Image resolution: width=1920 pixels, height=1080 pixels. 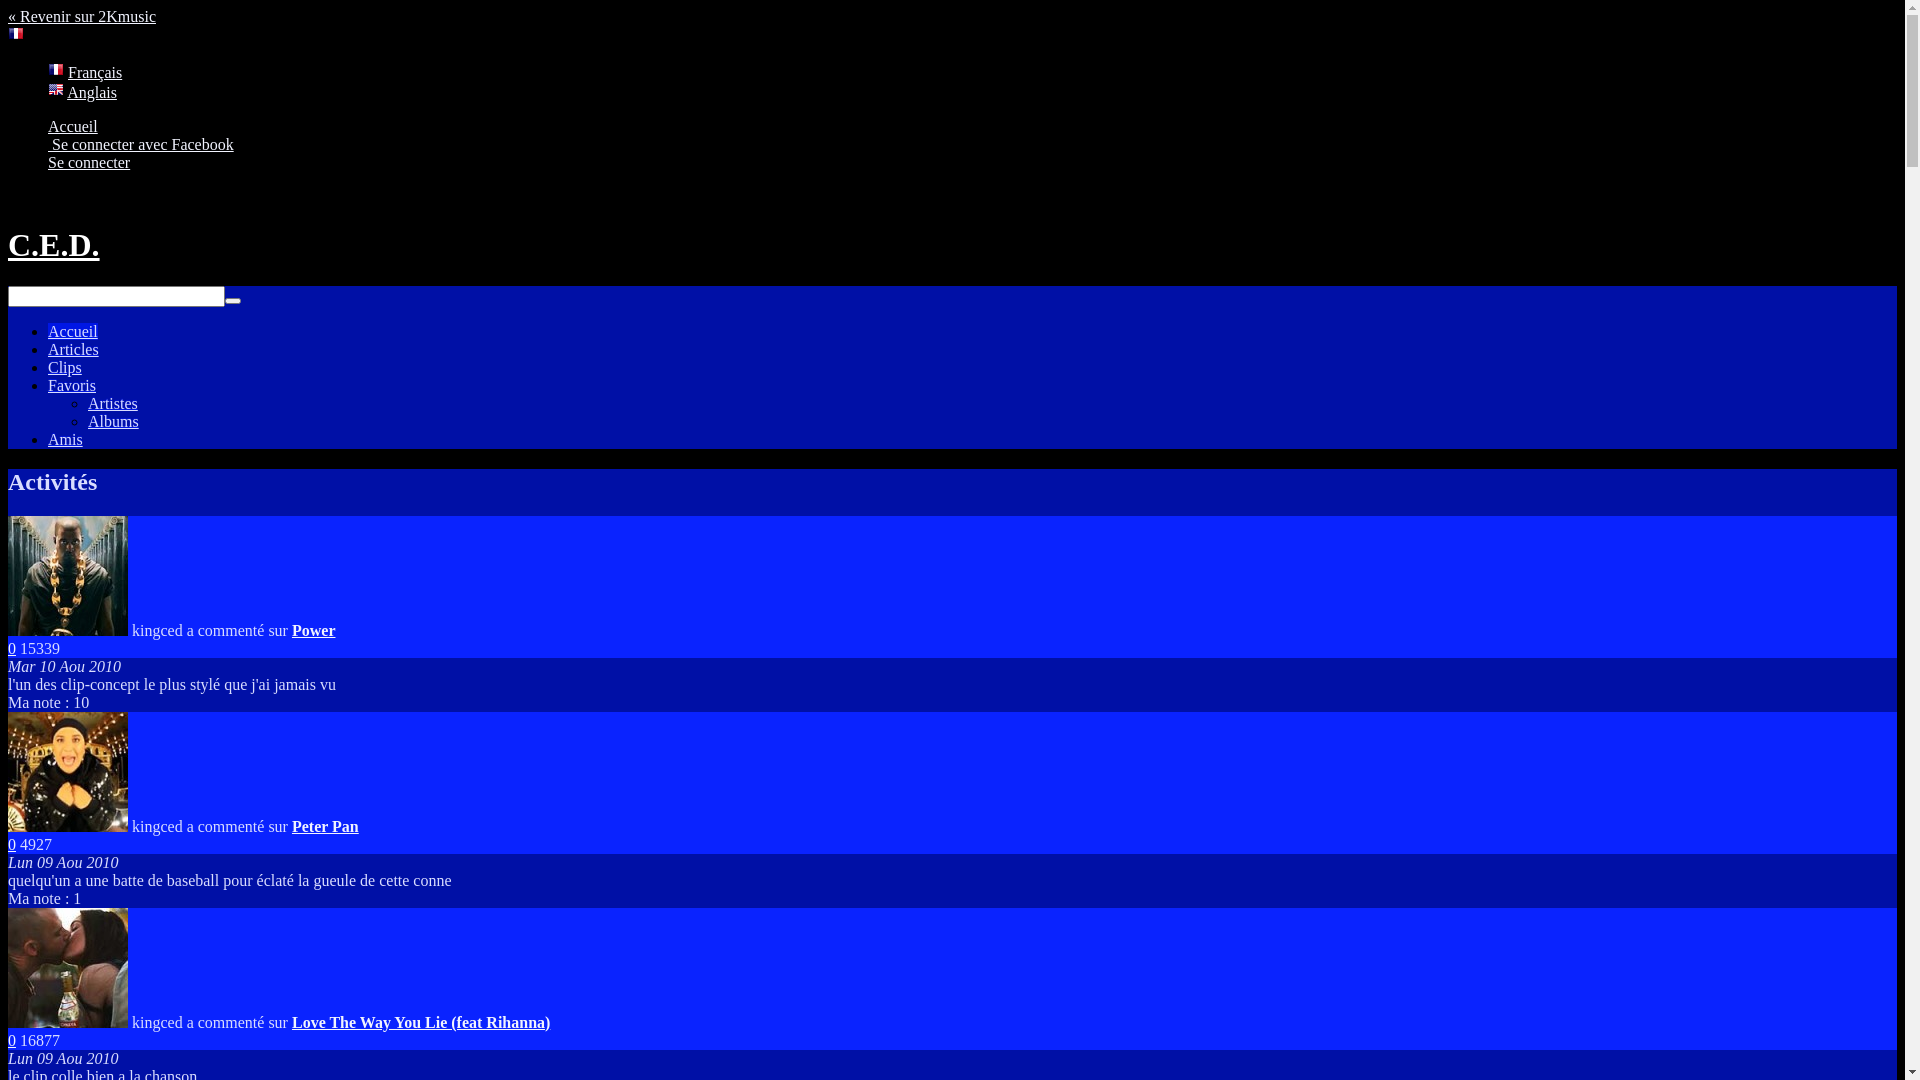 What do you see at coordinates (73, 126) in the screenshot?
I see `Accueil` at bounding box center [73, 126].